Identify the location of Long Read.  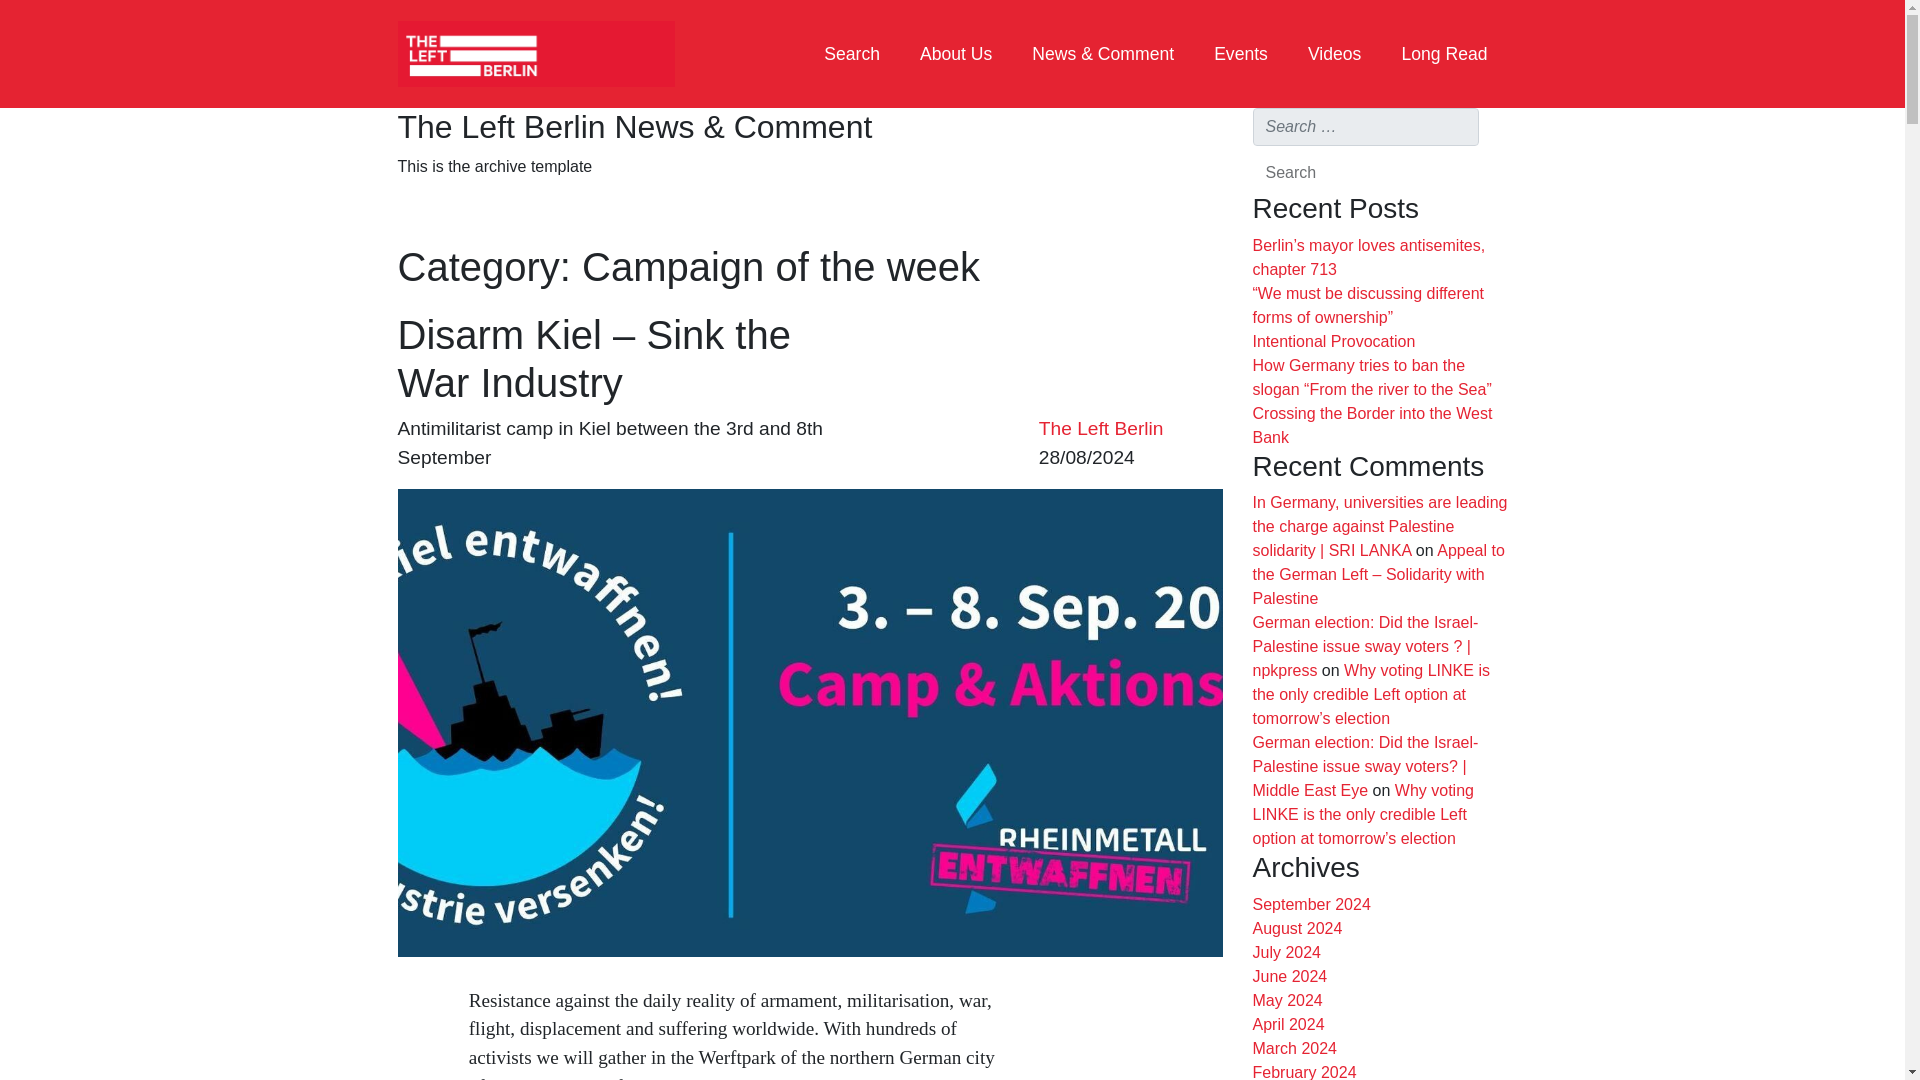
(1444, 54).